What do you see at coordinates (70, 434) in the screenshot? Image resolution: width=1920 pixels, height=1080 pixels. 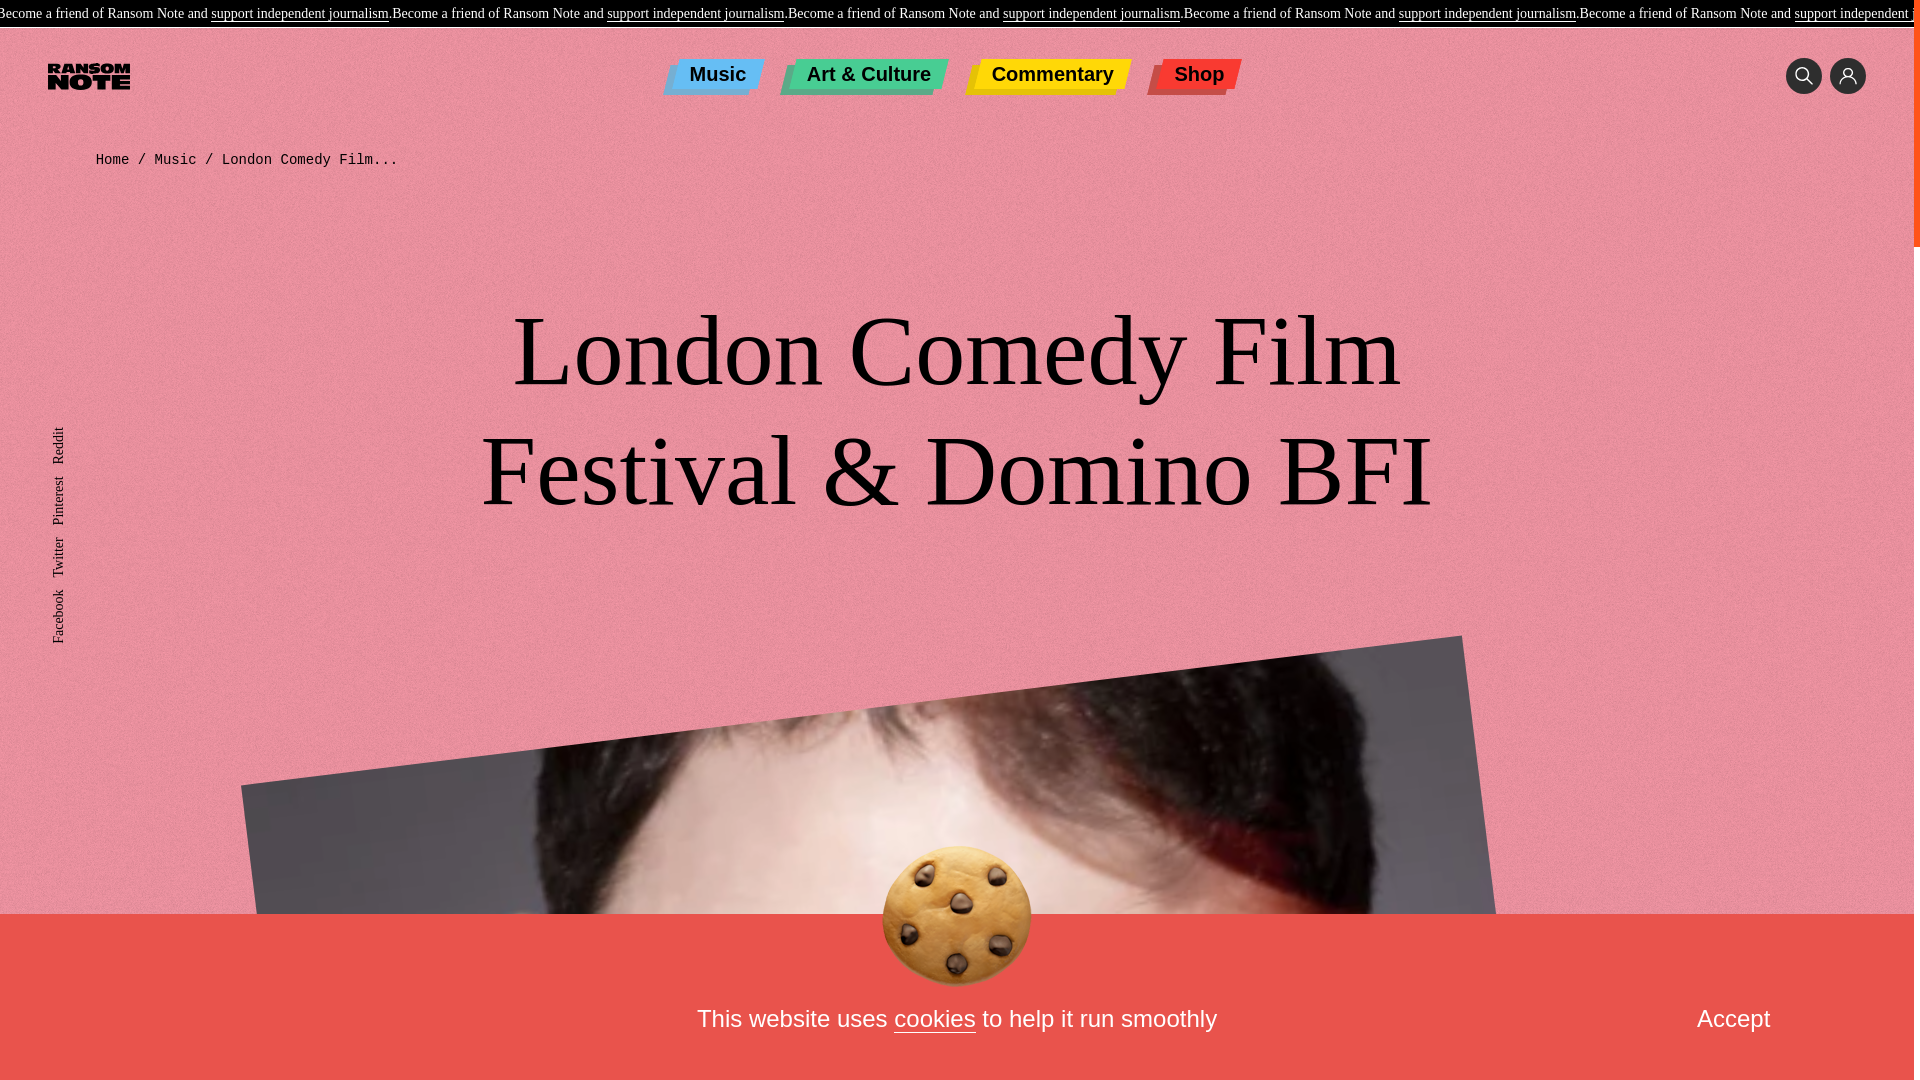 I see `Reddit` at bounding box center [70, 434].